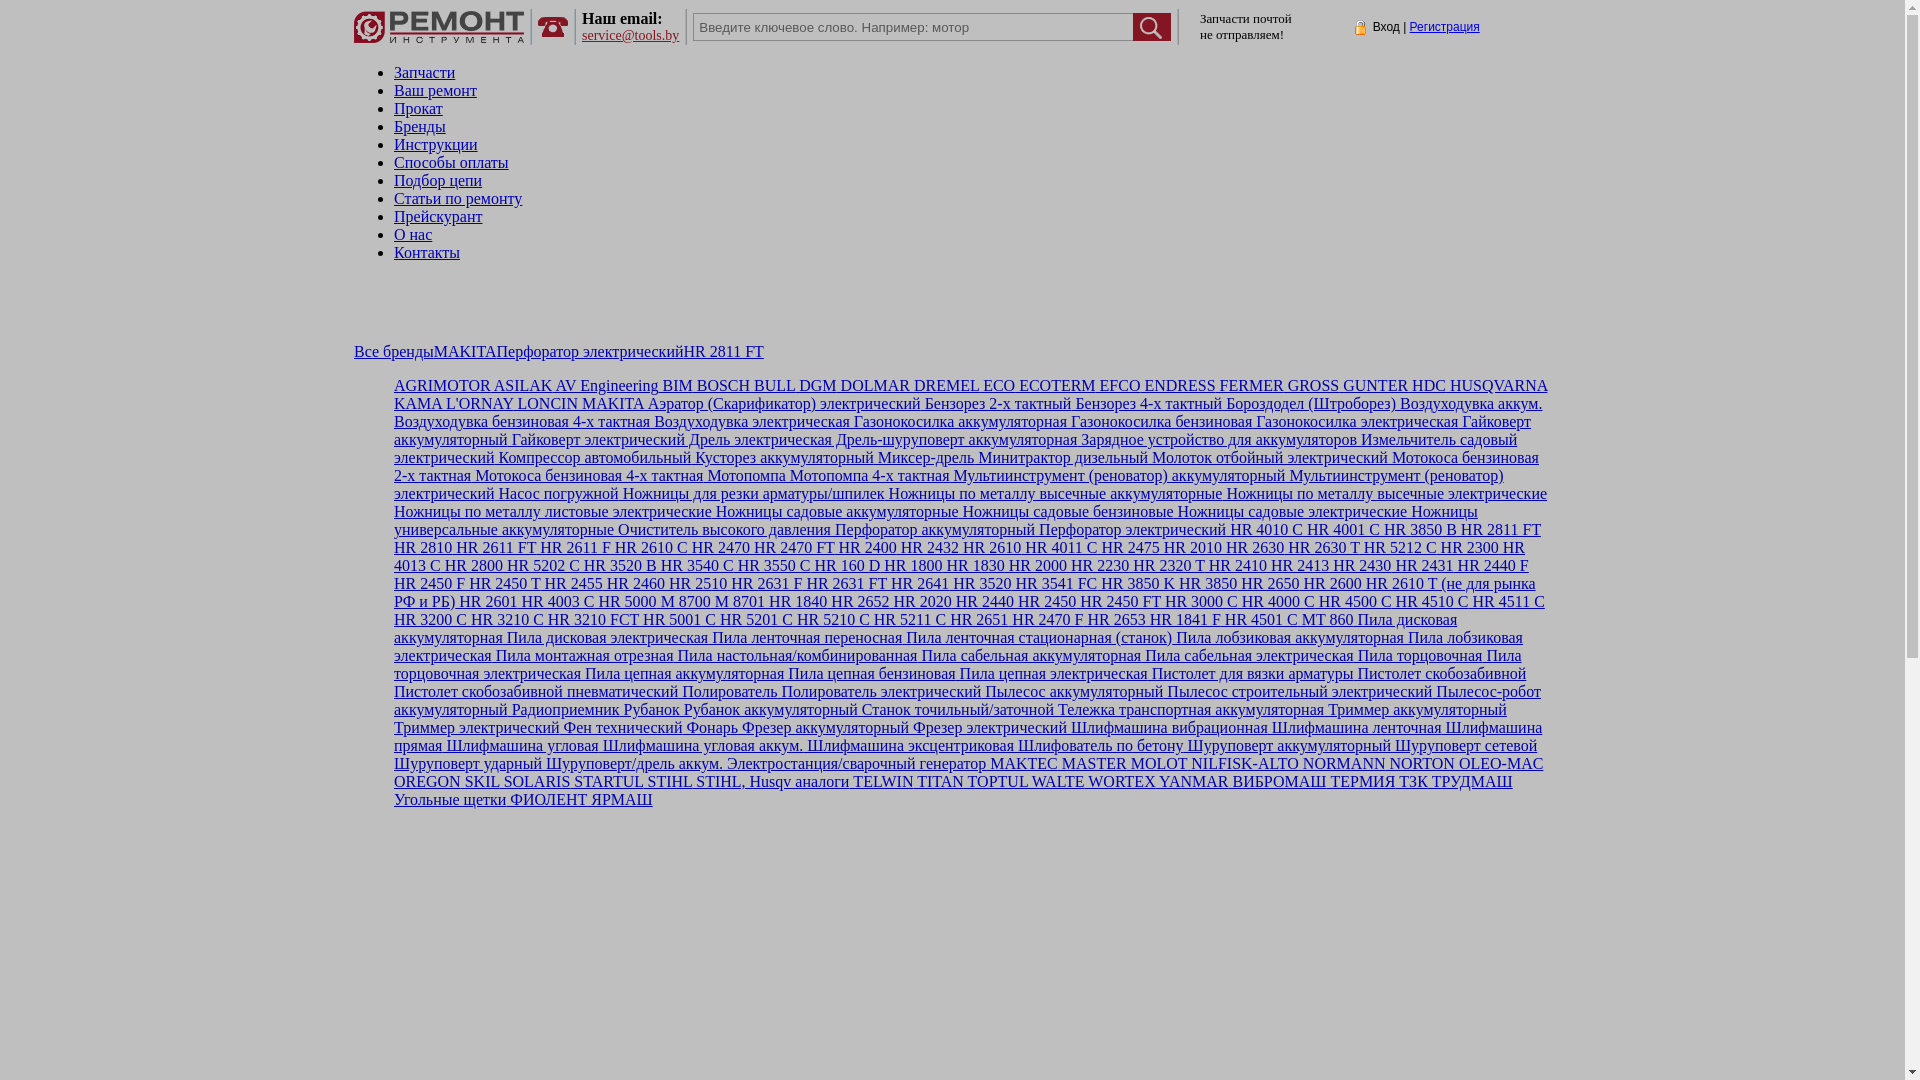 Image resolution: width=1920 pixels, height=1080 pixels. I want to click on NORTON, so click(1420, 764).